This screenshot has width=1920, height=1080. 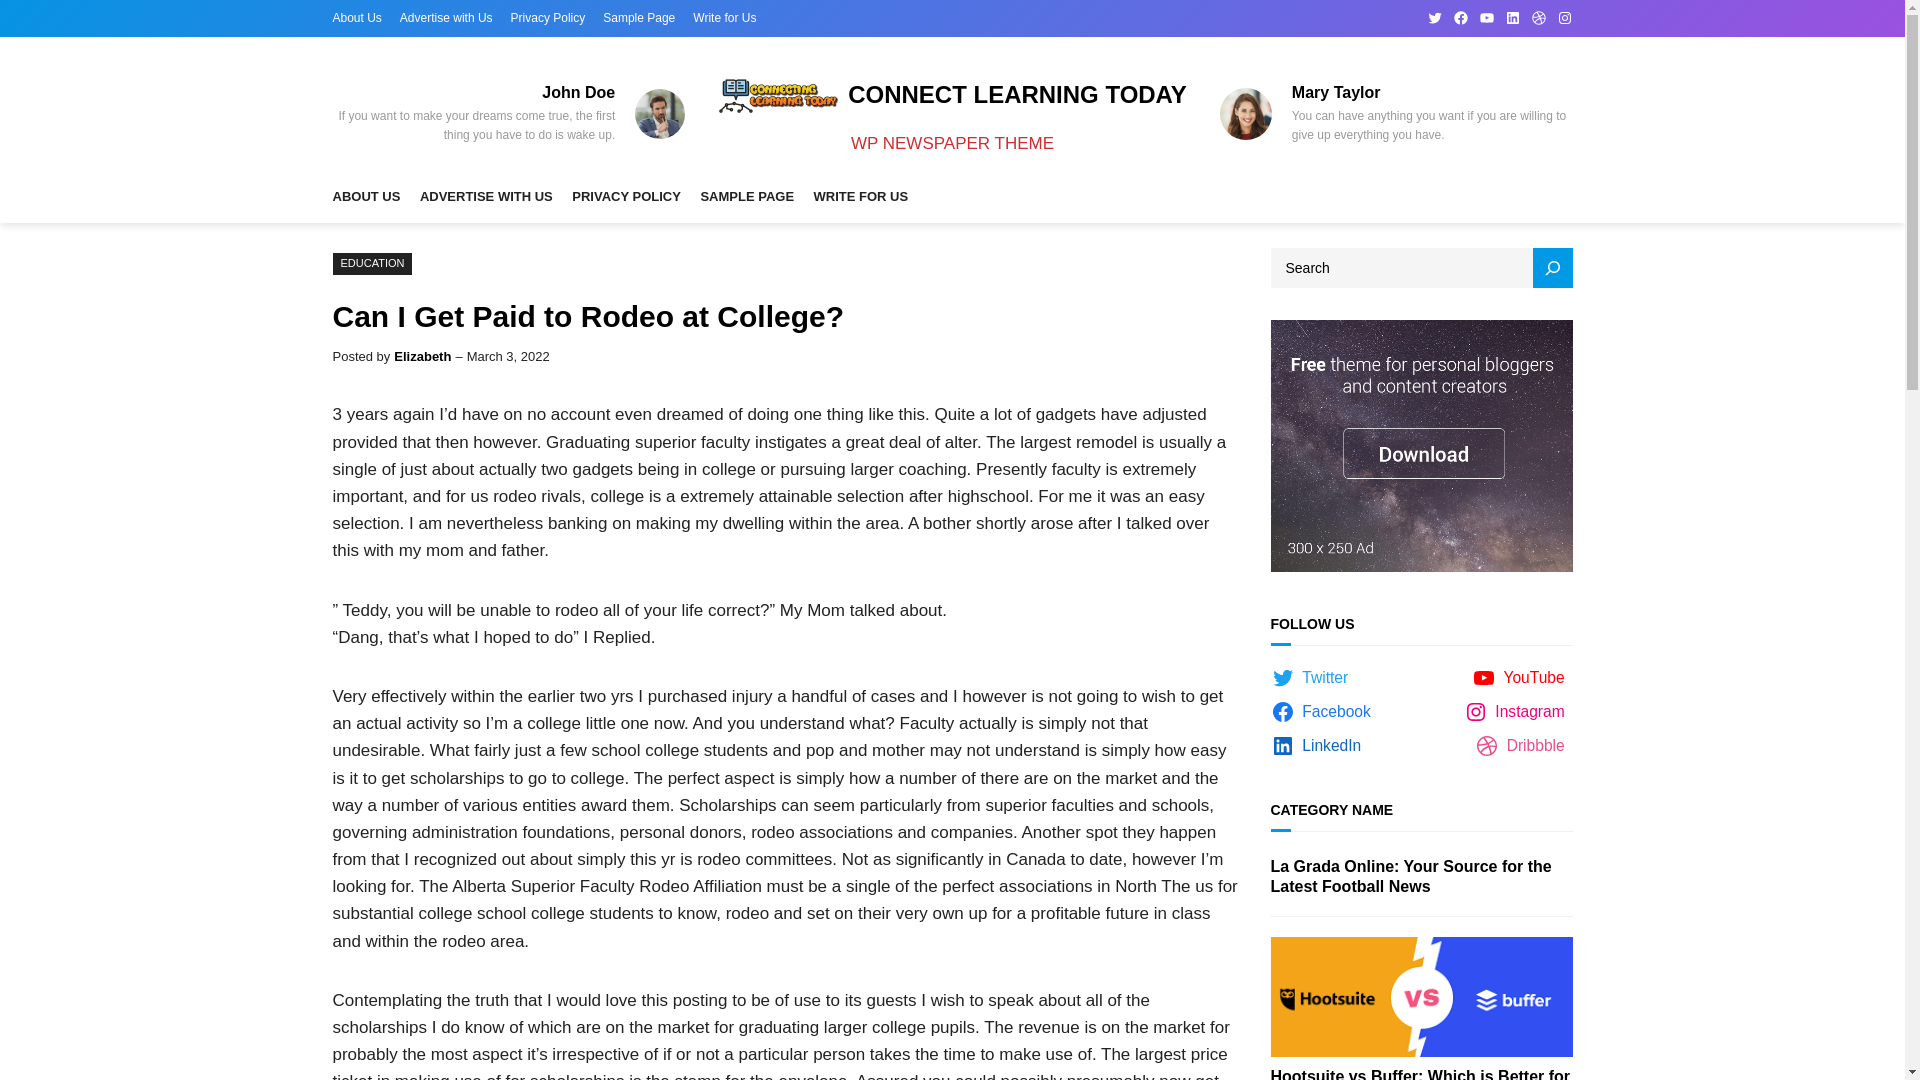 I want to click on About Us, so click(x=356, y=18).